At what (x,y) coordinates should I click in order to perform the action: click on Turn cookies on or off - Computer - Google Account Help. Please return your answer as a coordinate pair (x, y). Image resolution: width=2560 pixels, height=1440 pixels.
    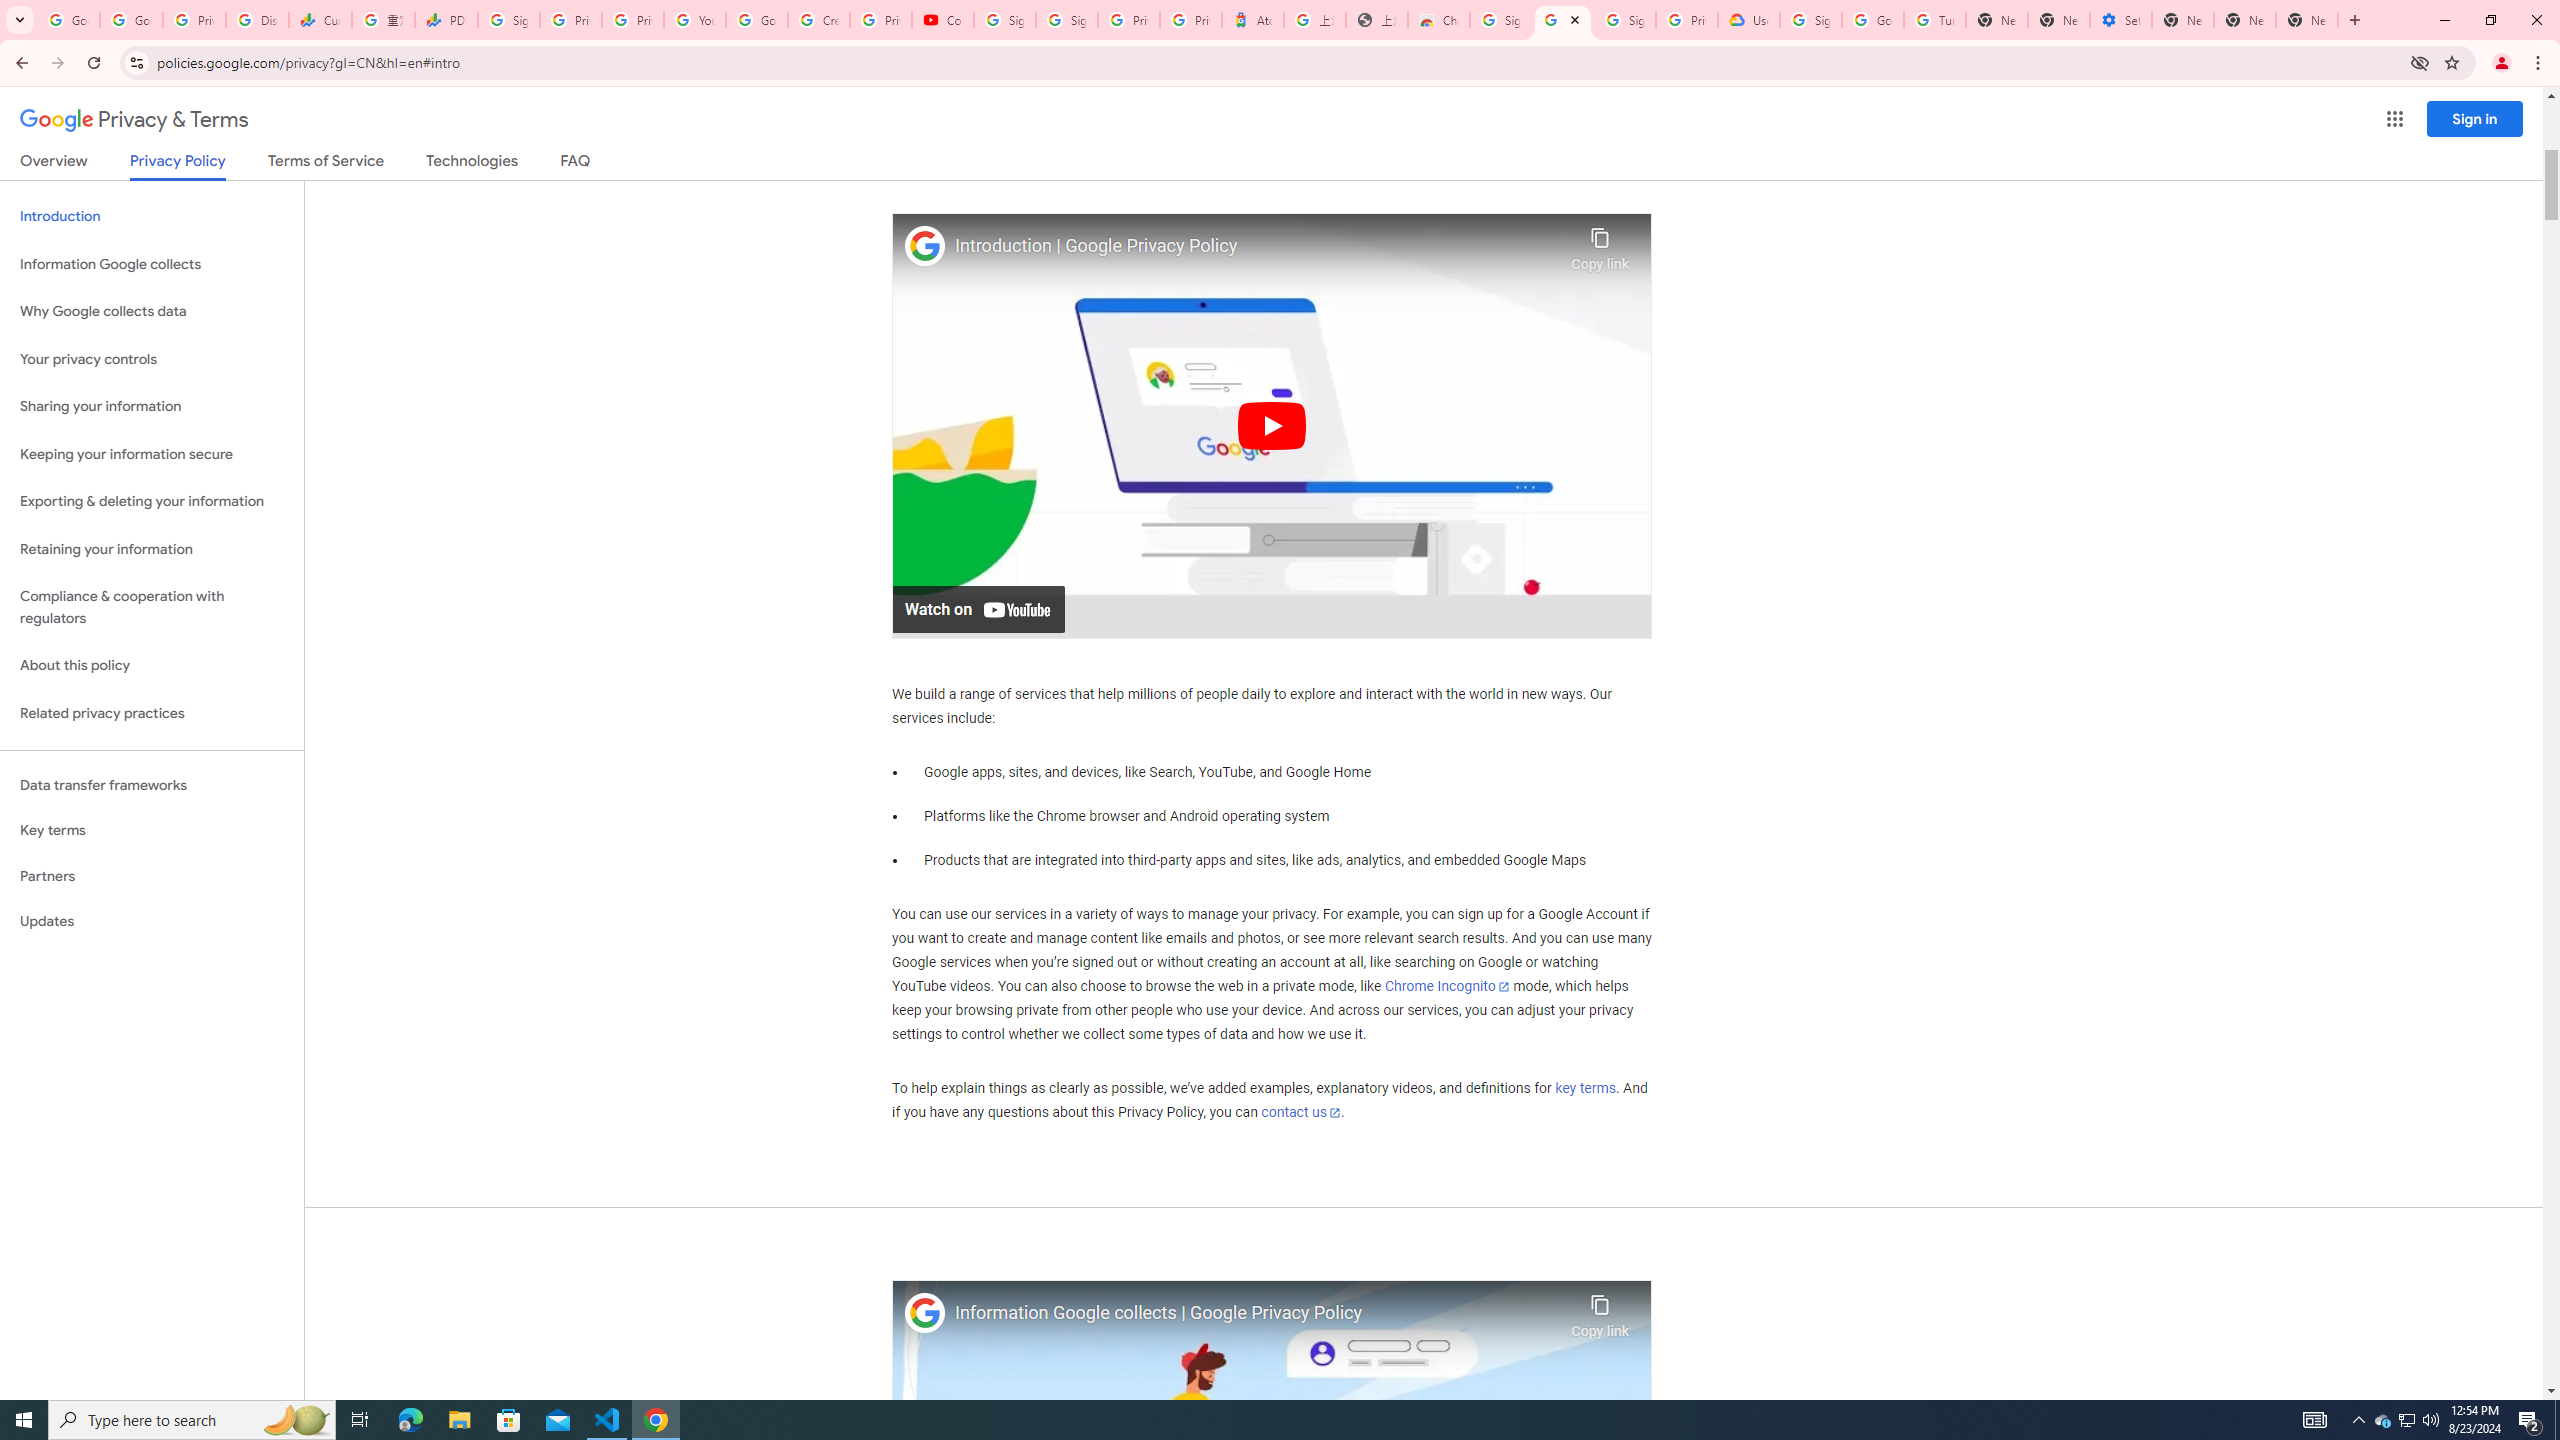
    Looking at the image, I should click on (1934, 20).